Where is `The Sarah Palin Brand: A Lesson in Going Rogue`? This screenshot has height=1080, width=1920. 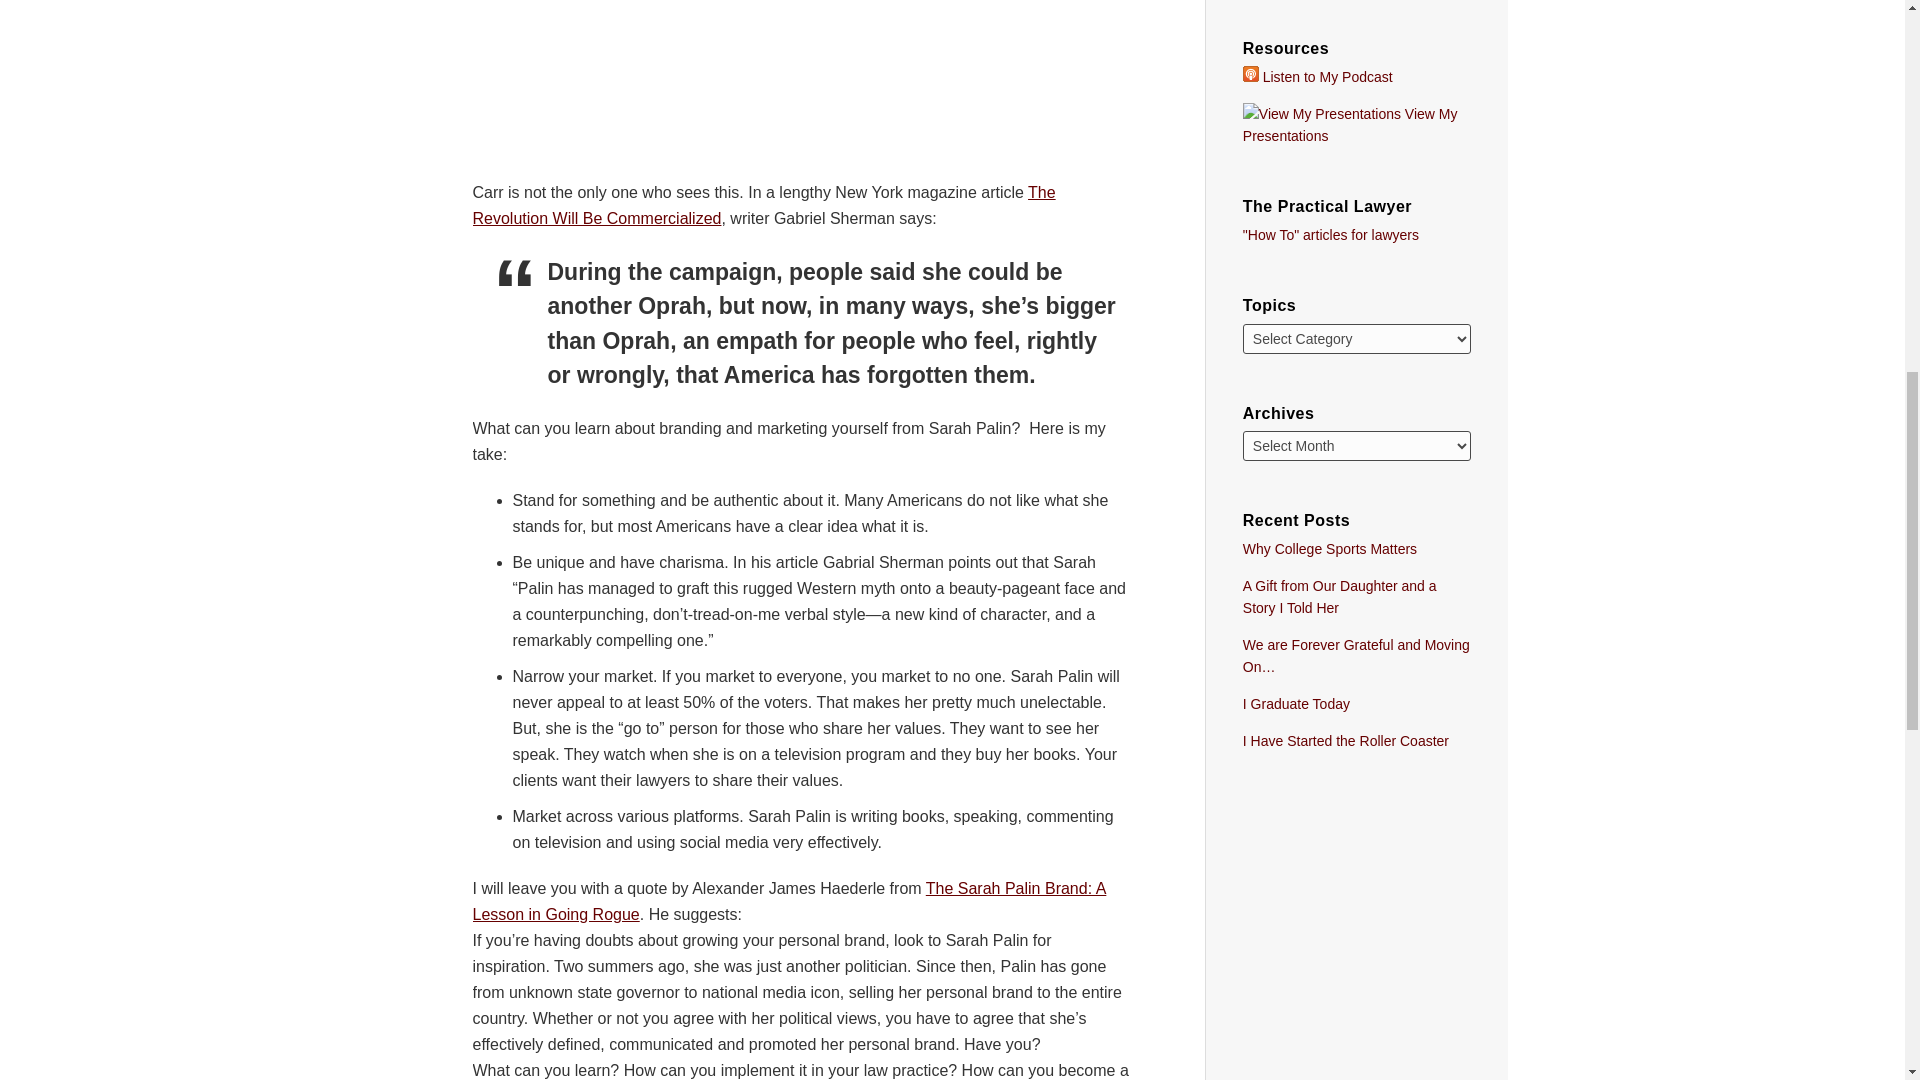 The Sarah Palin Brand: A Lesson in Going Rogue is located at coordinates (788, 902).